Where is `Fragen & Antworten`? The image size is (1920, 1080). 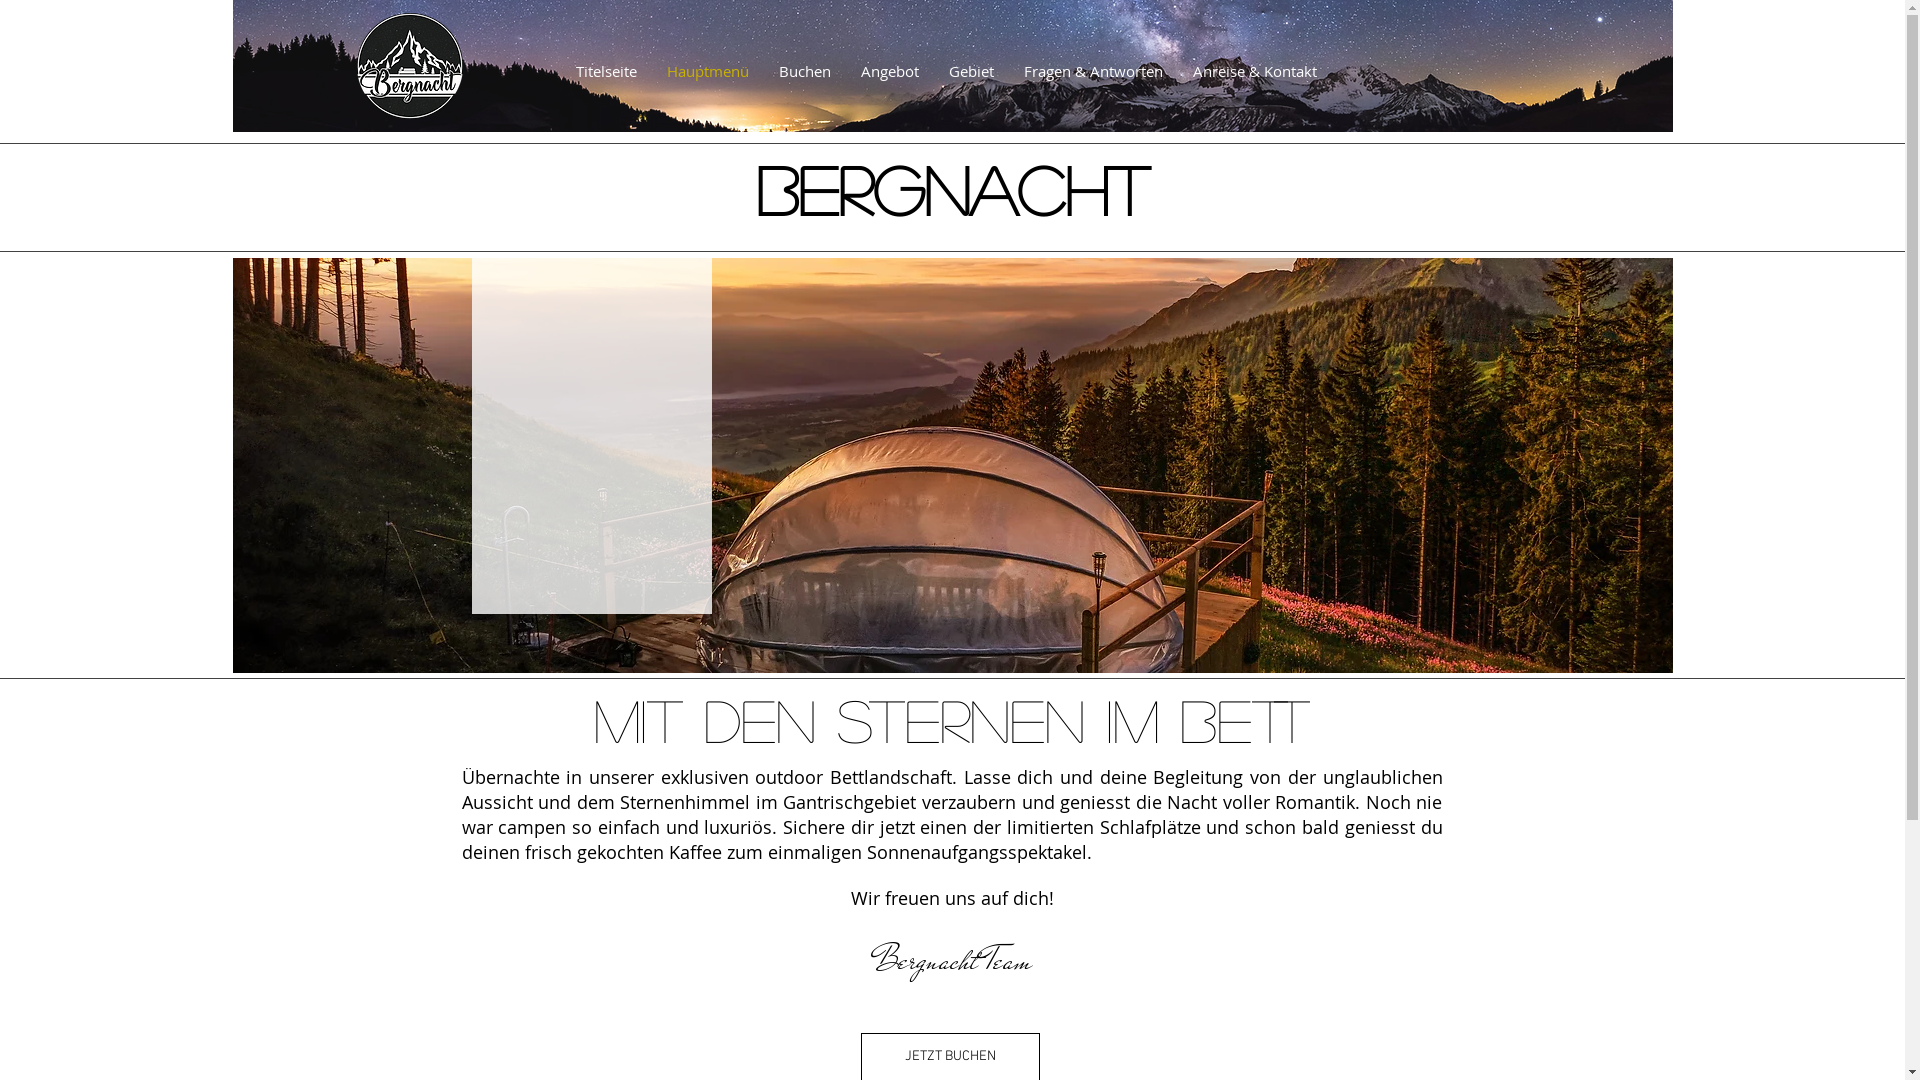
Fragen & Antworten is located at coordinates (1092, 71).